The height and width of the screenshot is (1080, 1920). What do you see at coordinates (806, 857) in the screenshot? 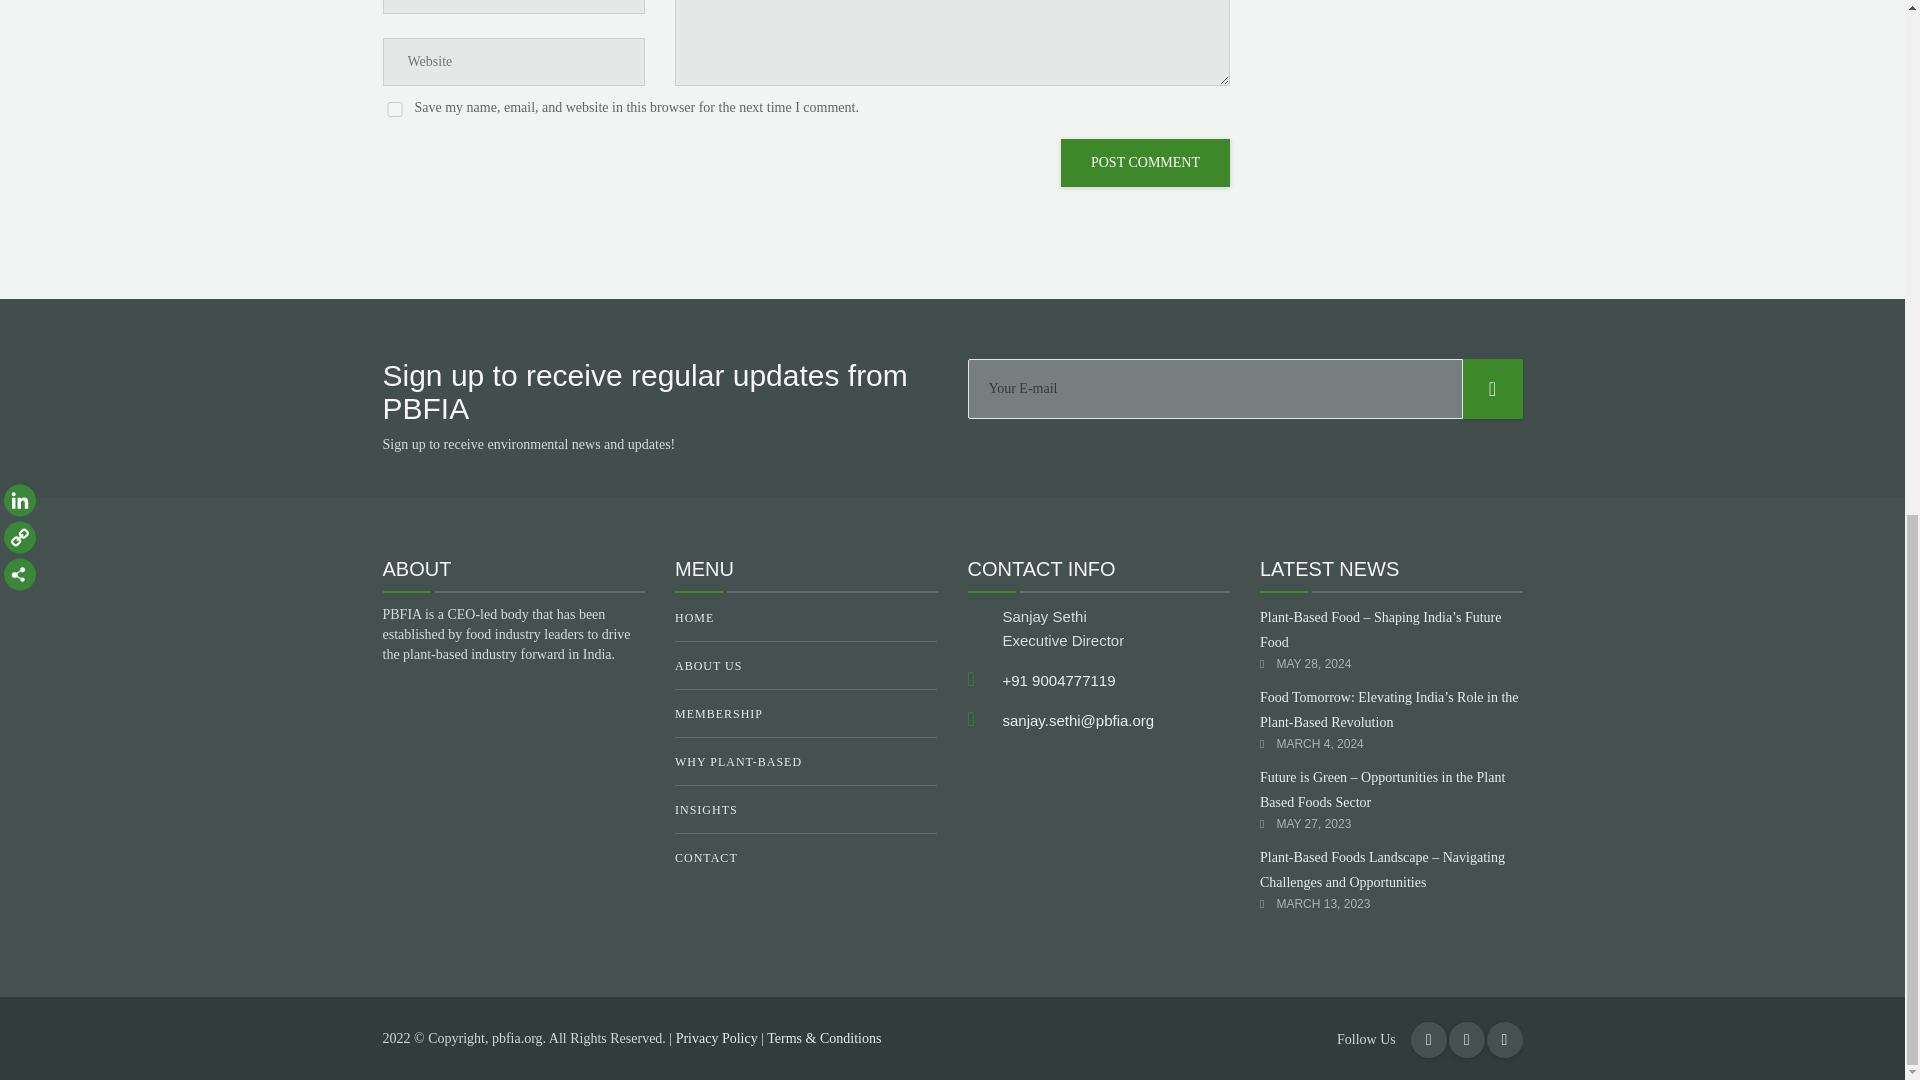
I see `CONTACT` at bounding box center [806, 857].